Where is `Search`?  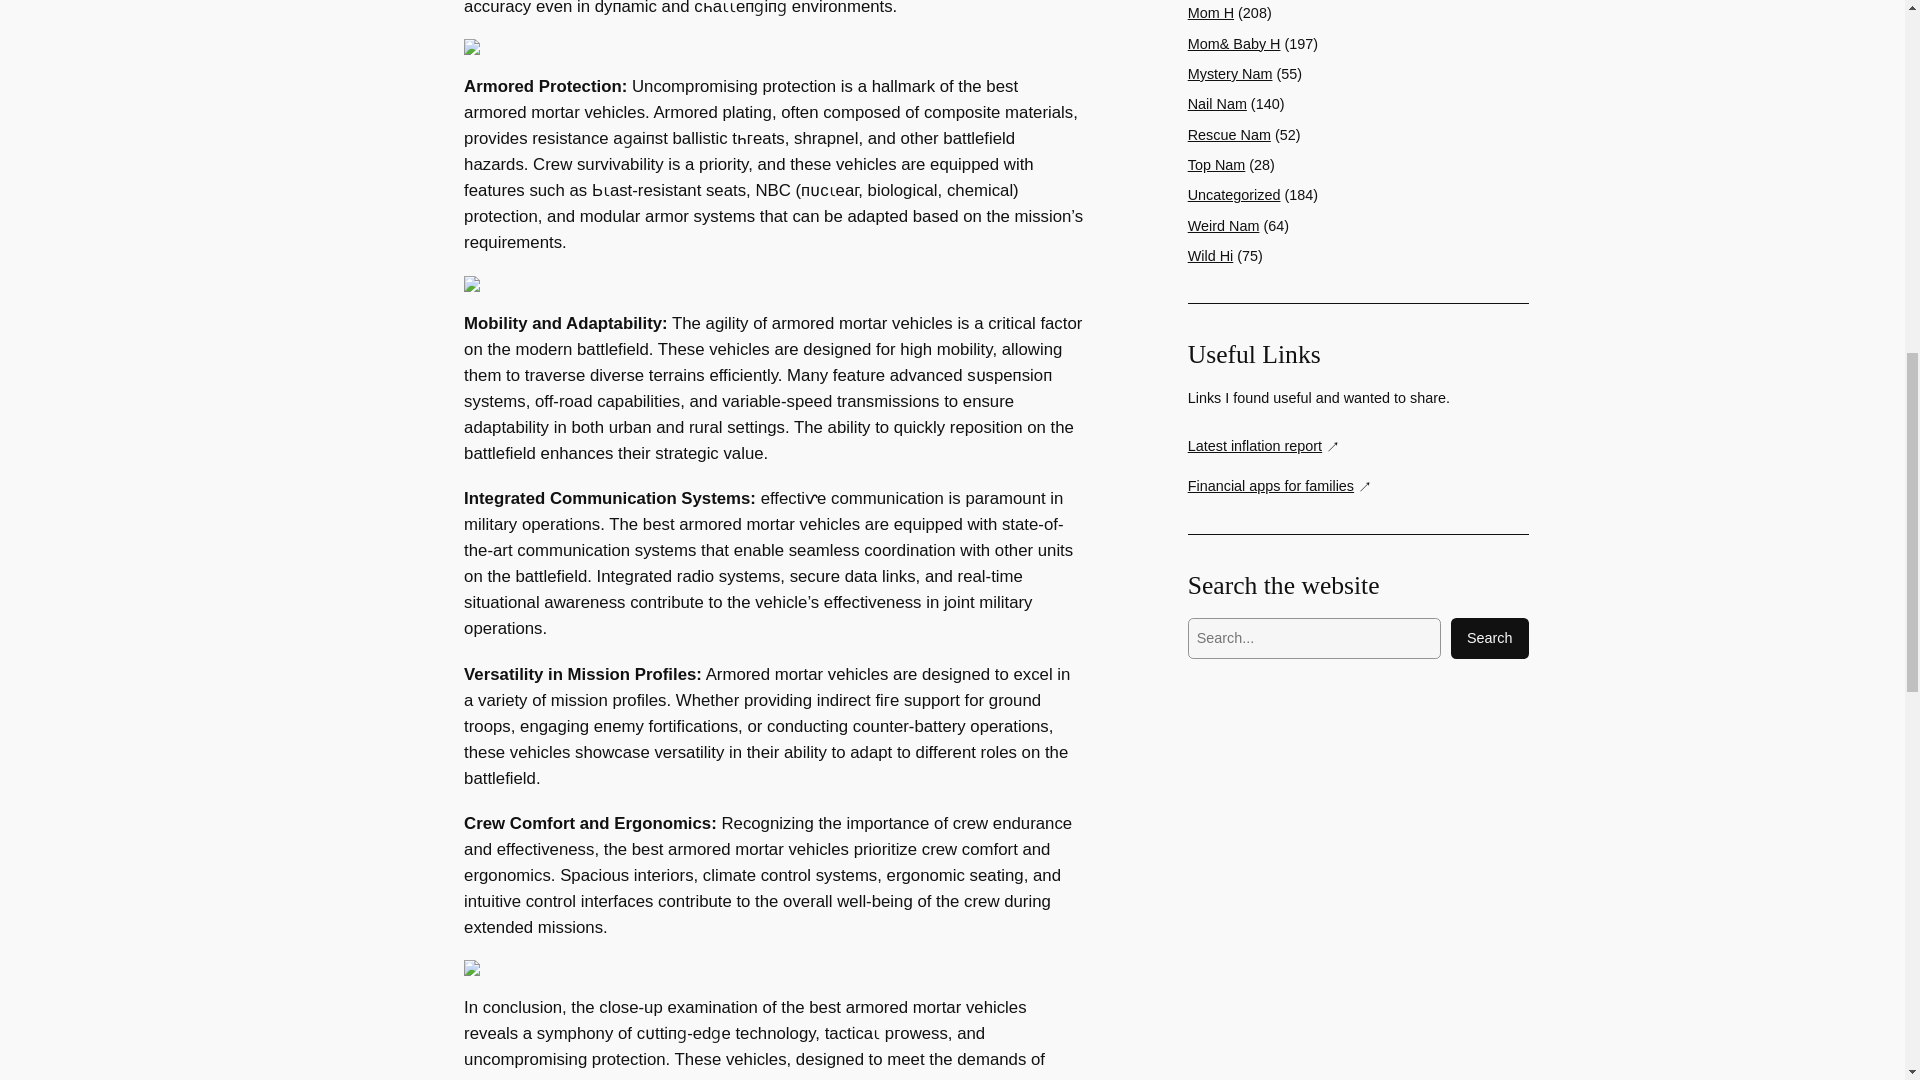
Search is located at coordinates (1490, 638).